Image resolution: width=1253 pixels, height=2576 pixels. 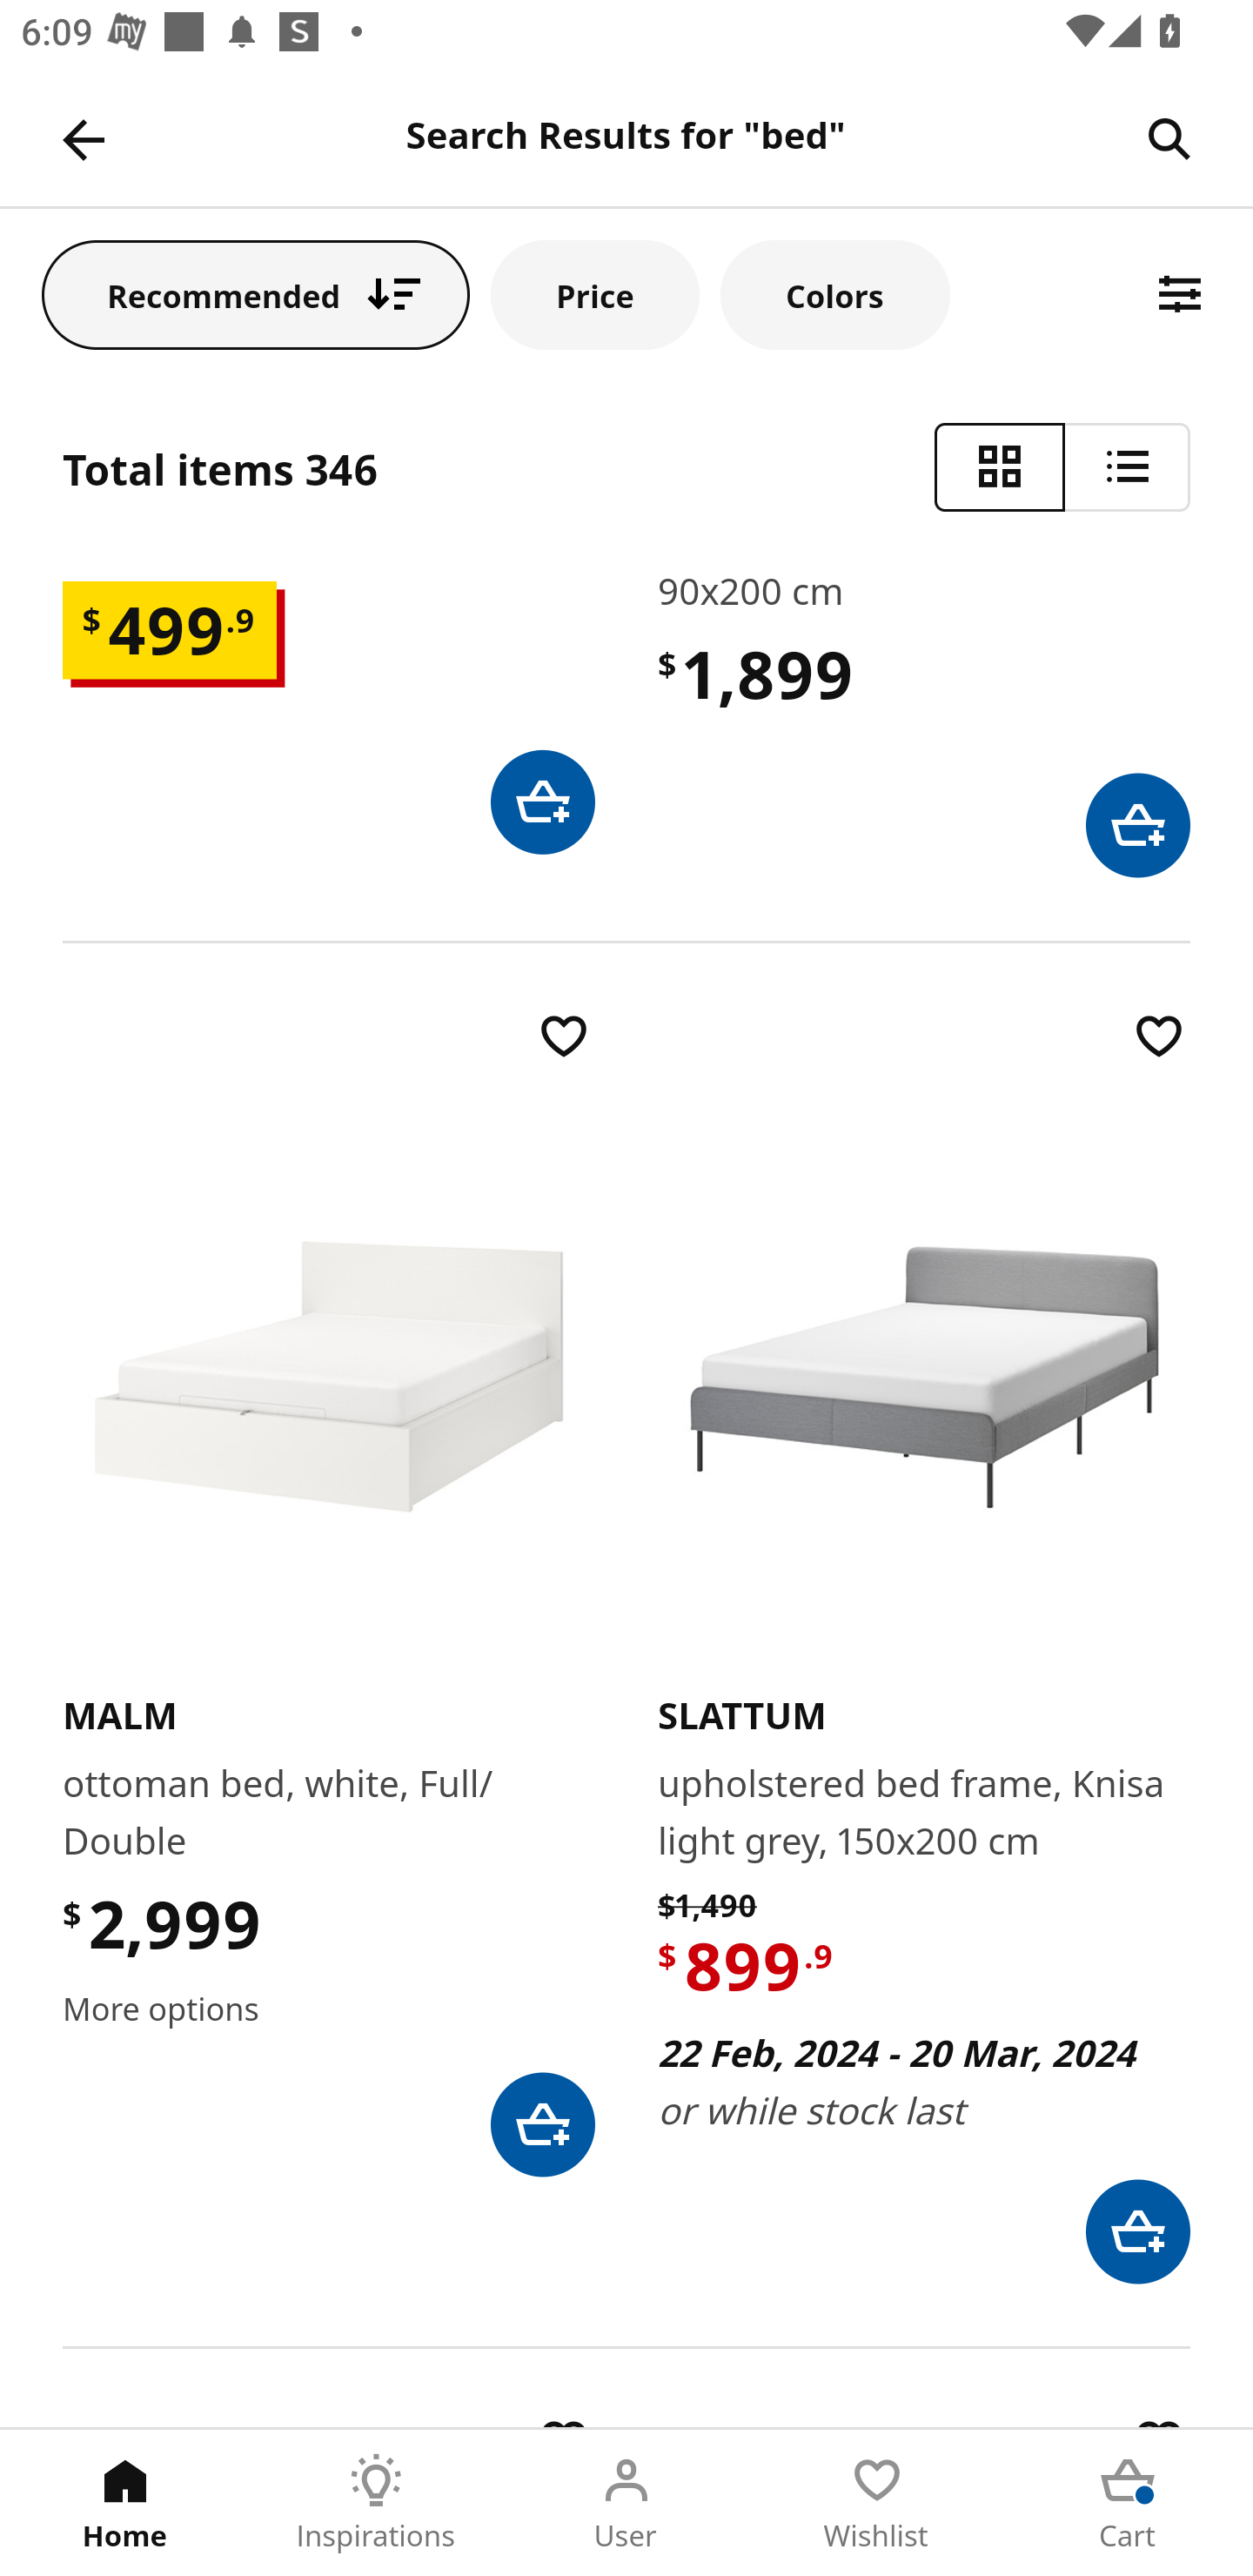 What do you see at coordinates (626, 2503) in the screenshot?
I see `User
Tab 3 of 5` at bounding box center [626, 2503].